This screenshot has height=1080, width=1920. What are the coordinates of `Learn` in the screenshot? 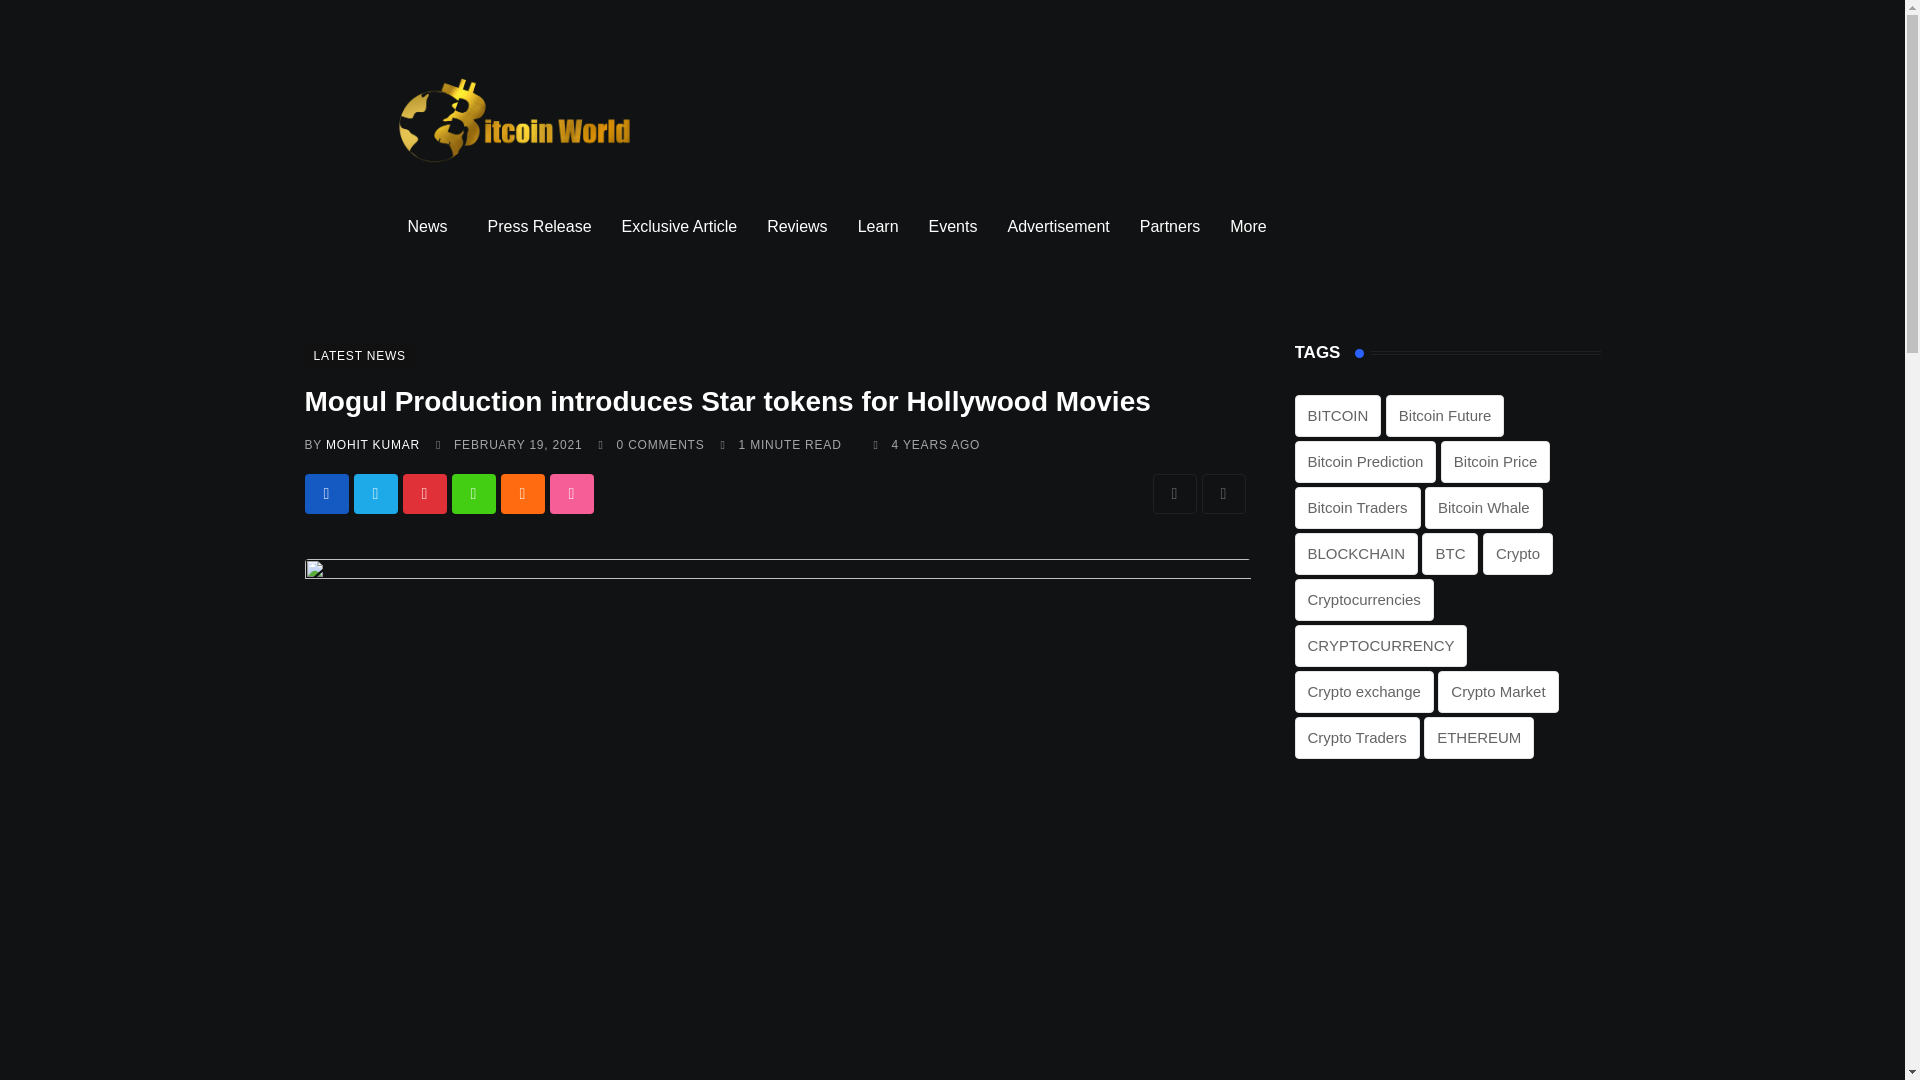 It's located at (878, 226).